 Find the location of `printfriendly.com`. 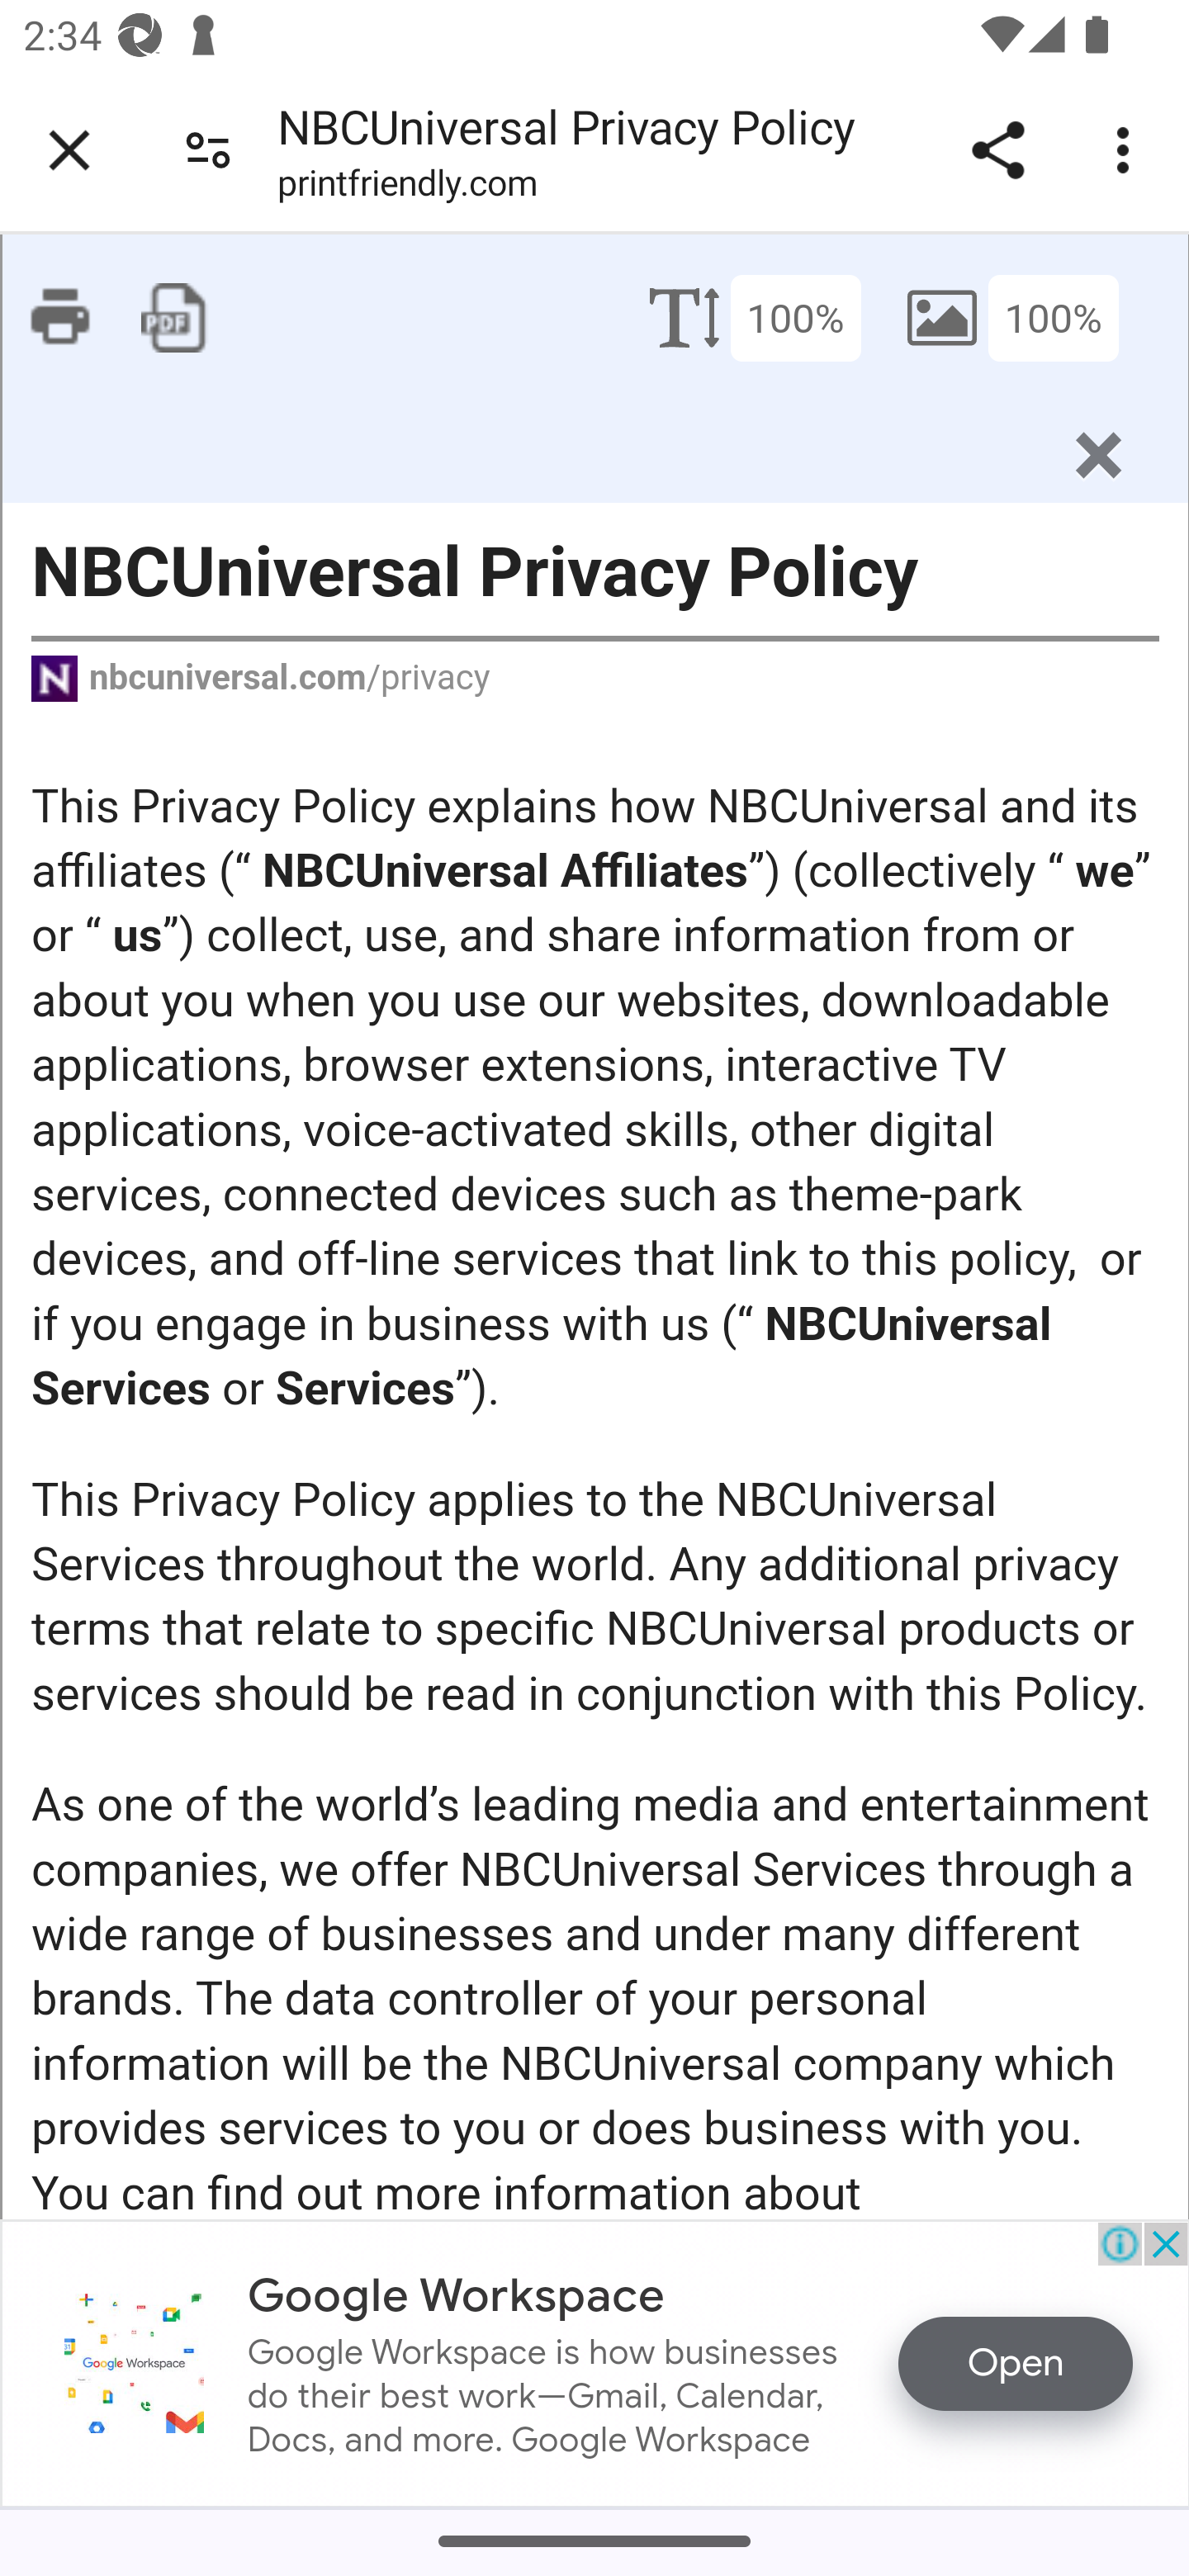

printfriendly.com is located at coordinates (406, 188).